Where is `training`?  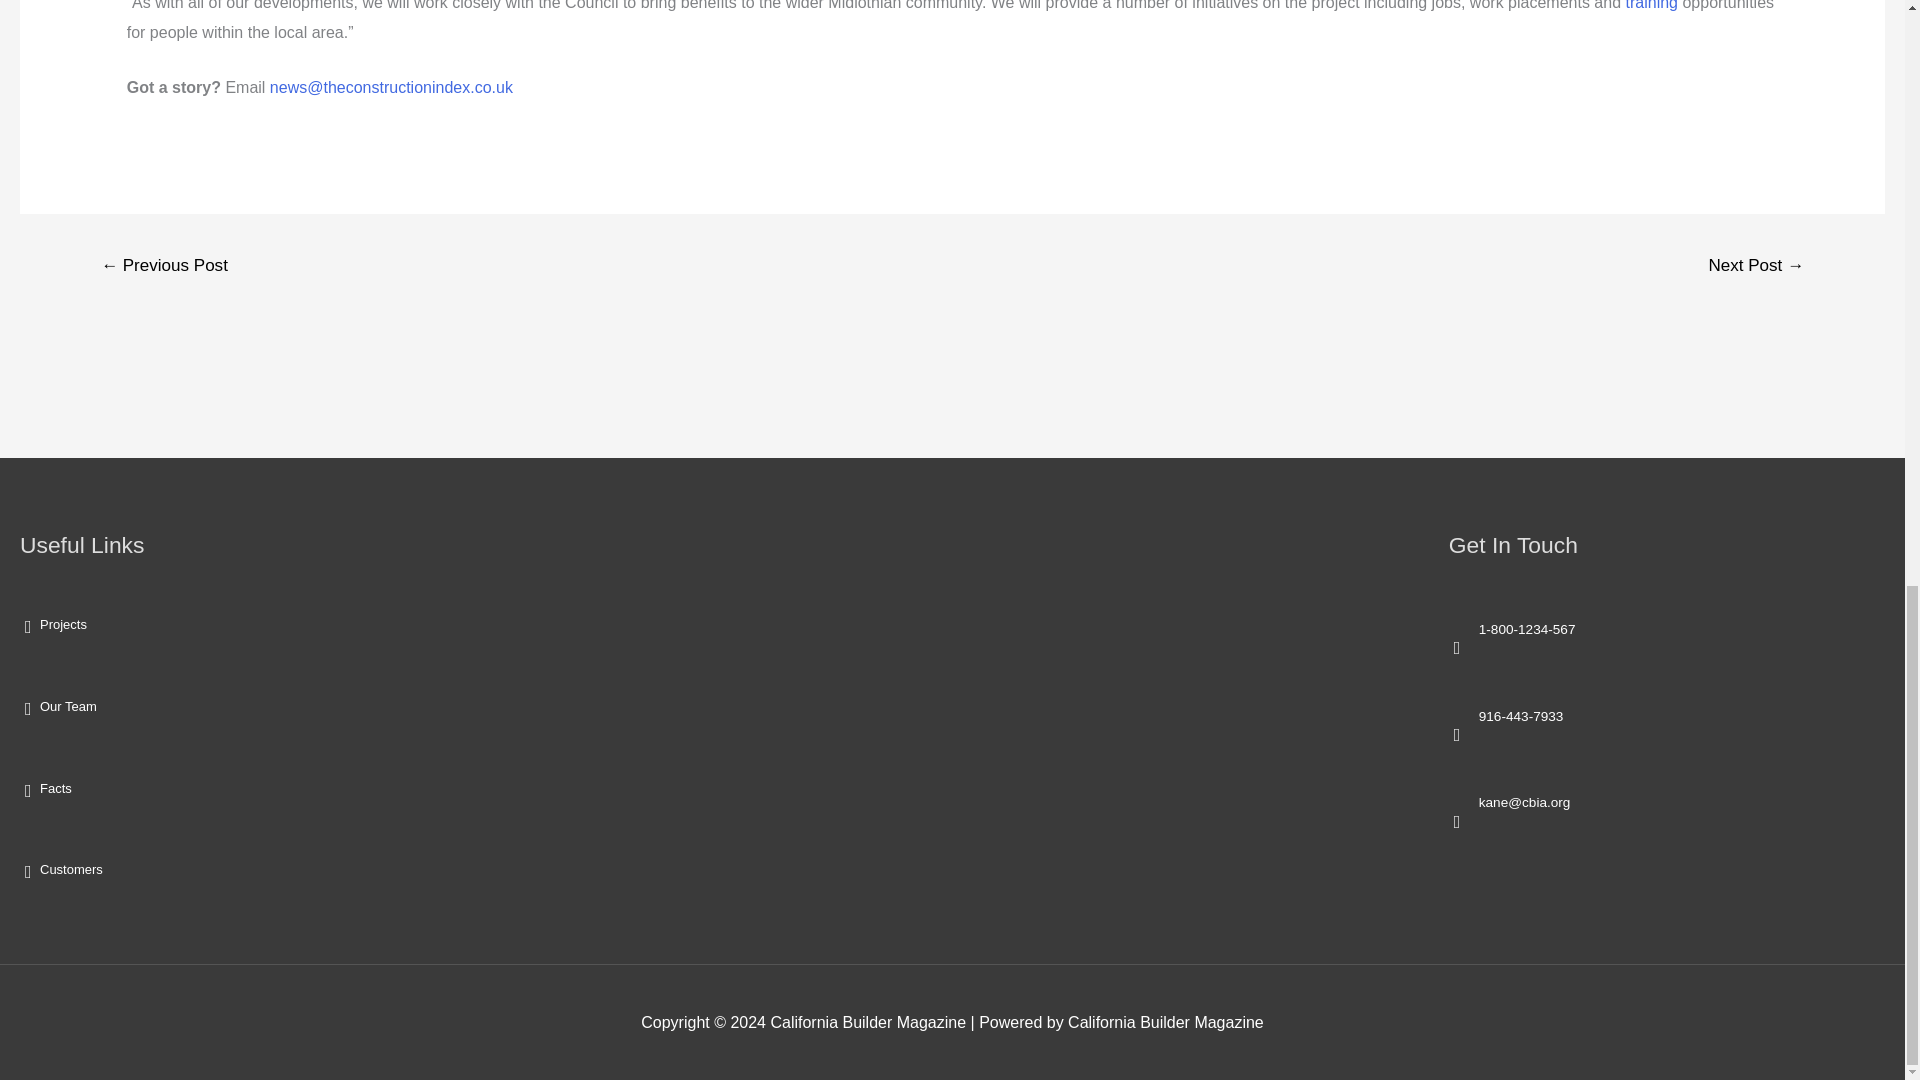 training is located at coordinates (1652, 5).